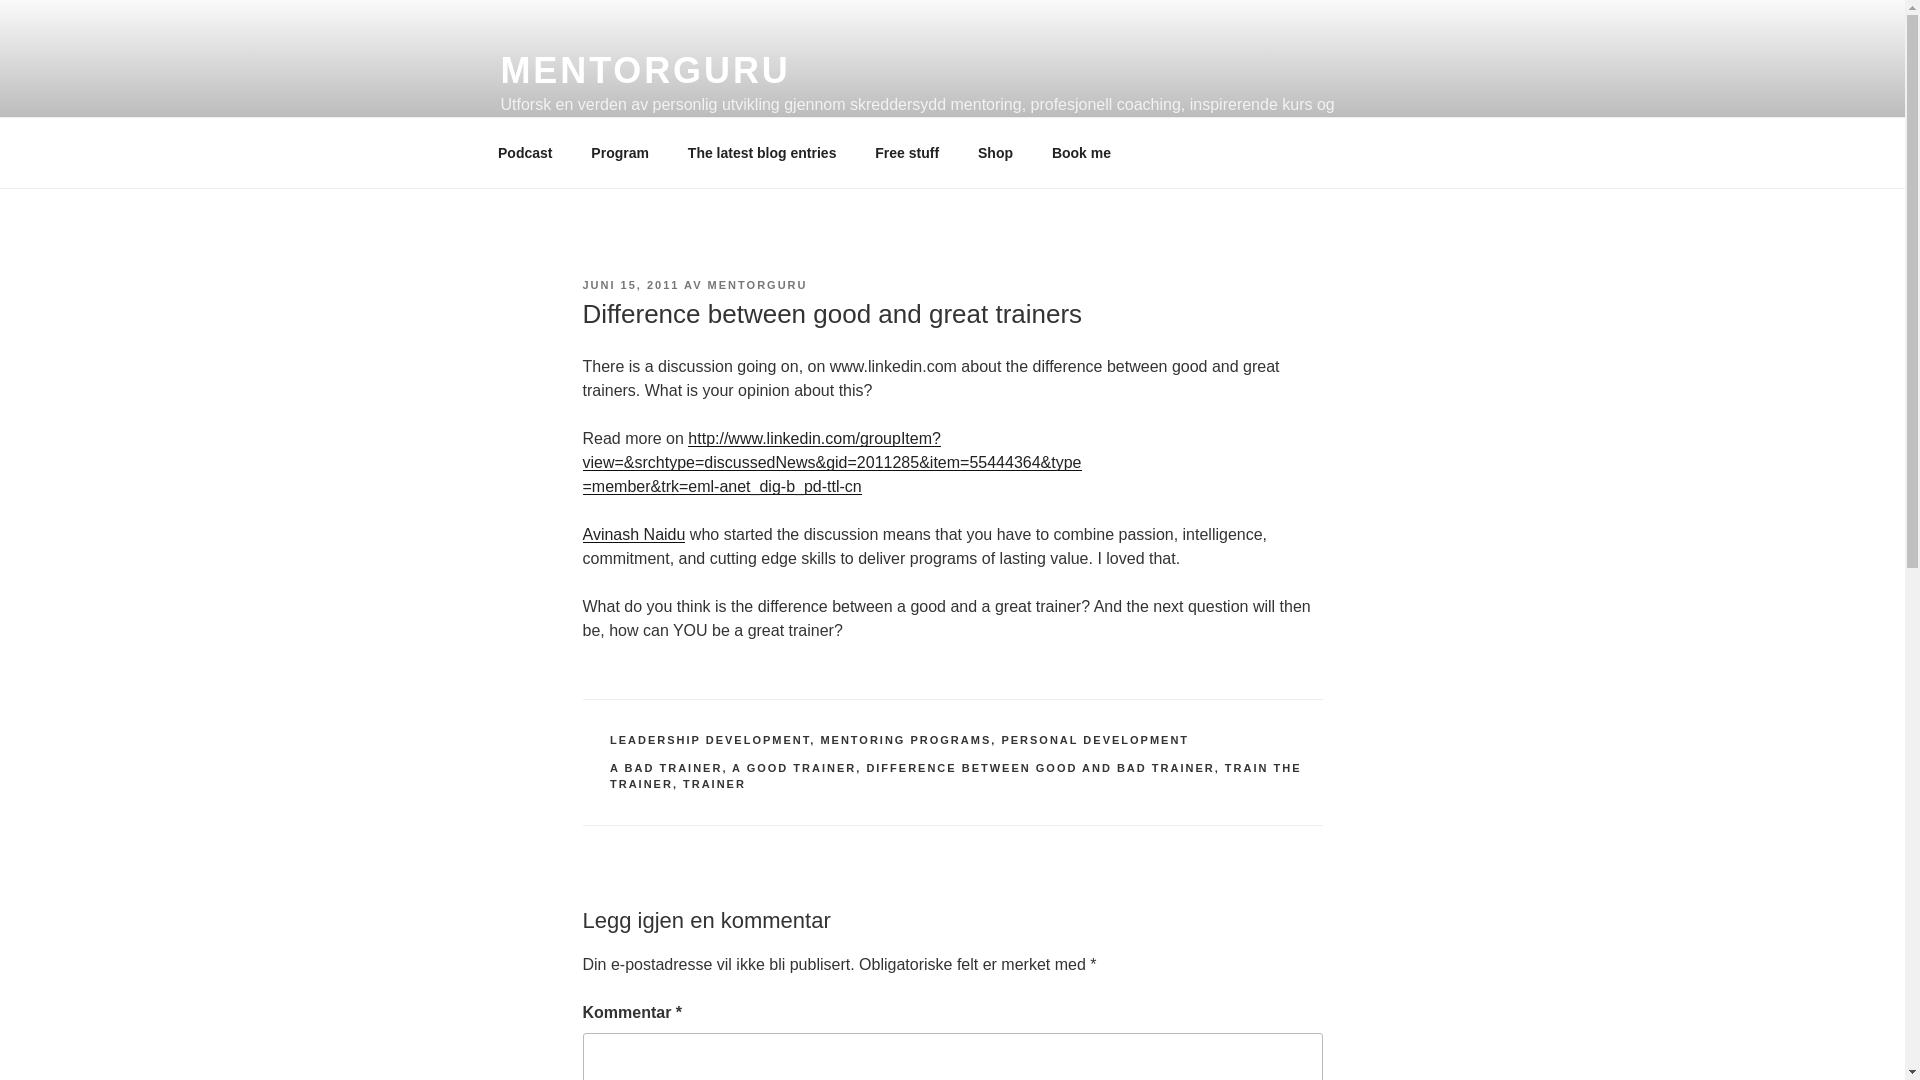 The height and width of the screenshot is (1080, 1920). What do you see at coordinates (762, 152) in the screenshot?
I see `The latest blog entries` at bounding box center [762, 152].